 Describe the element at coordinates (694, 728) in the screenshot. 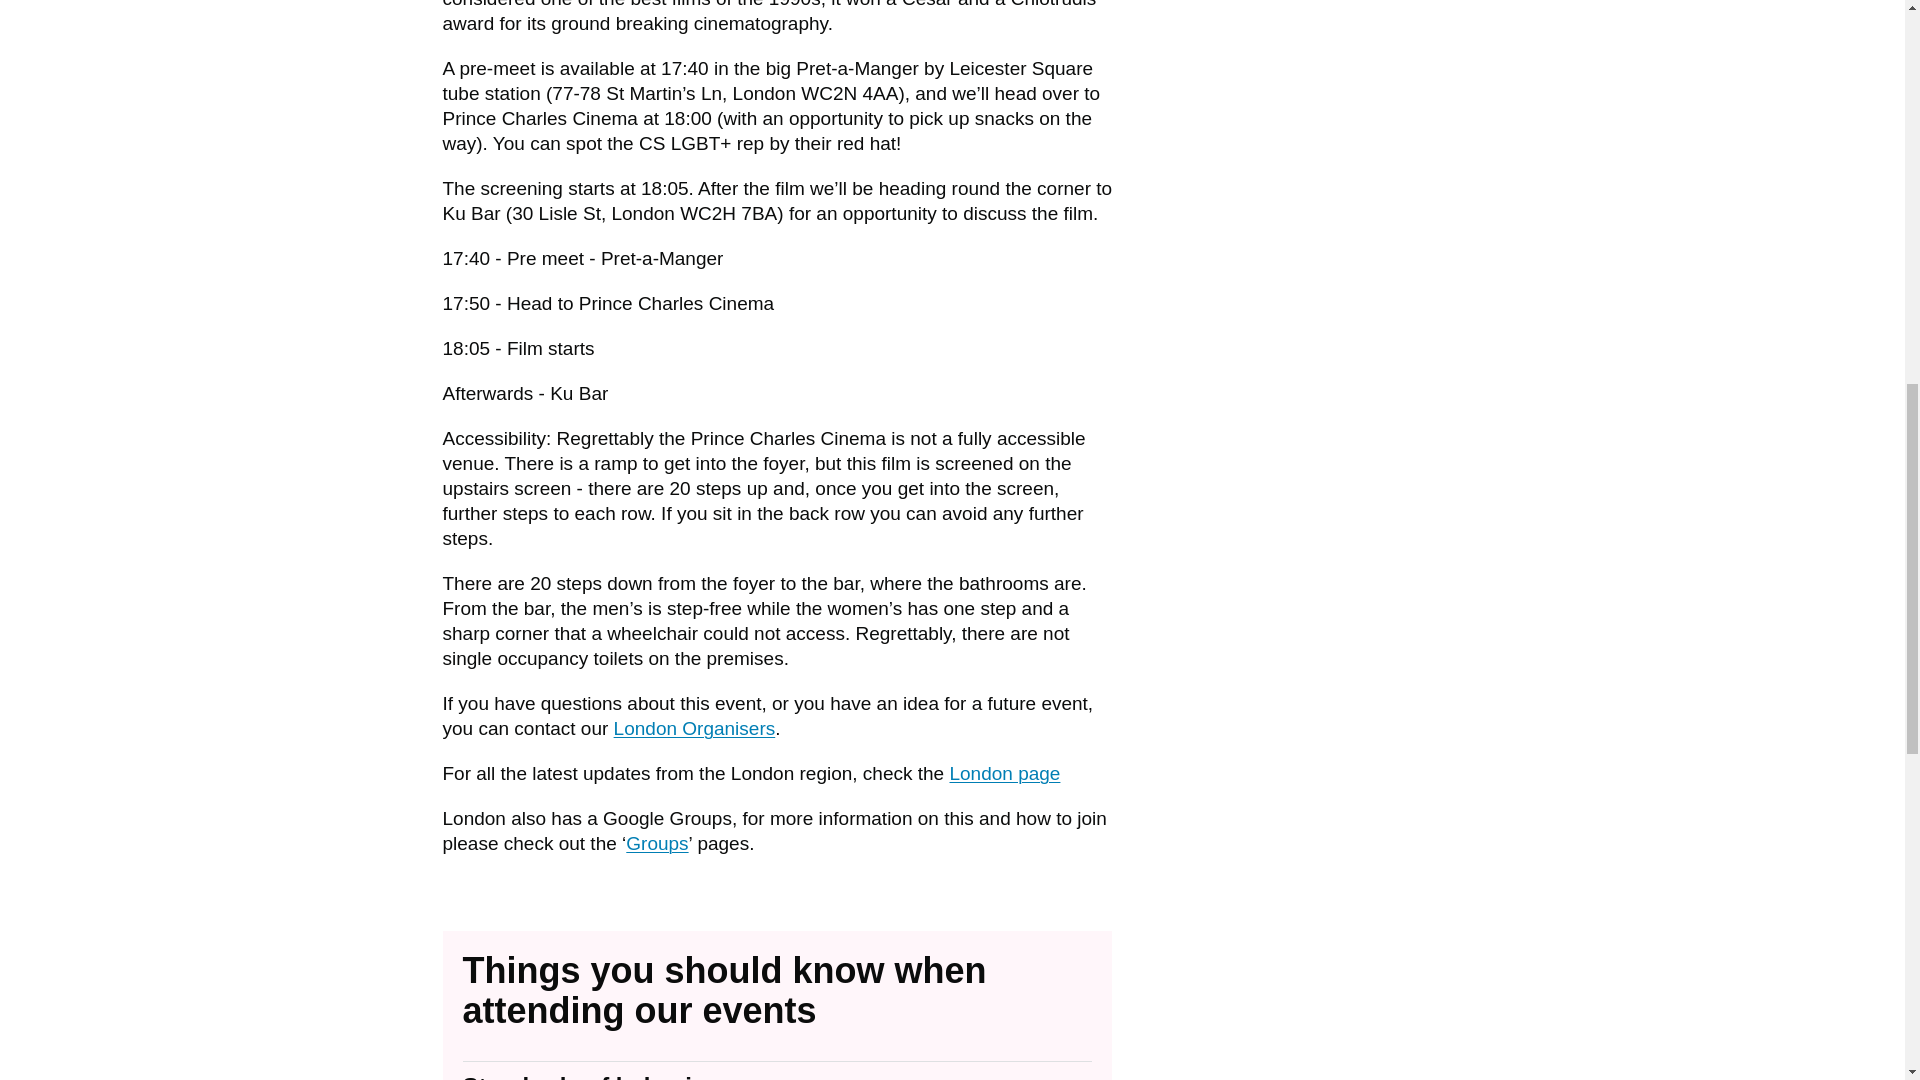

I see `London Organisers` at that location.